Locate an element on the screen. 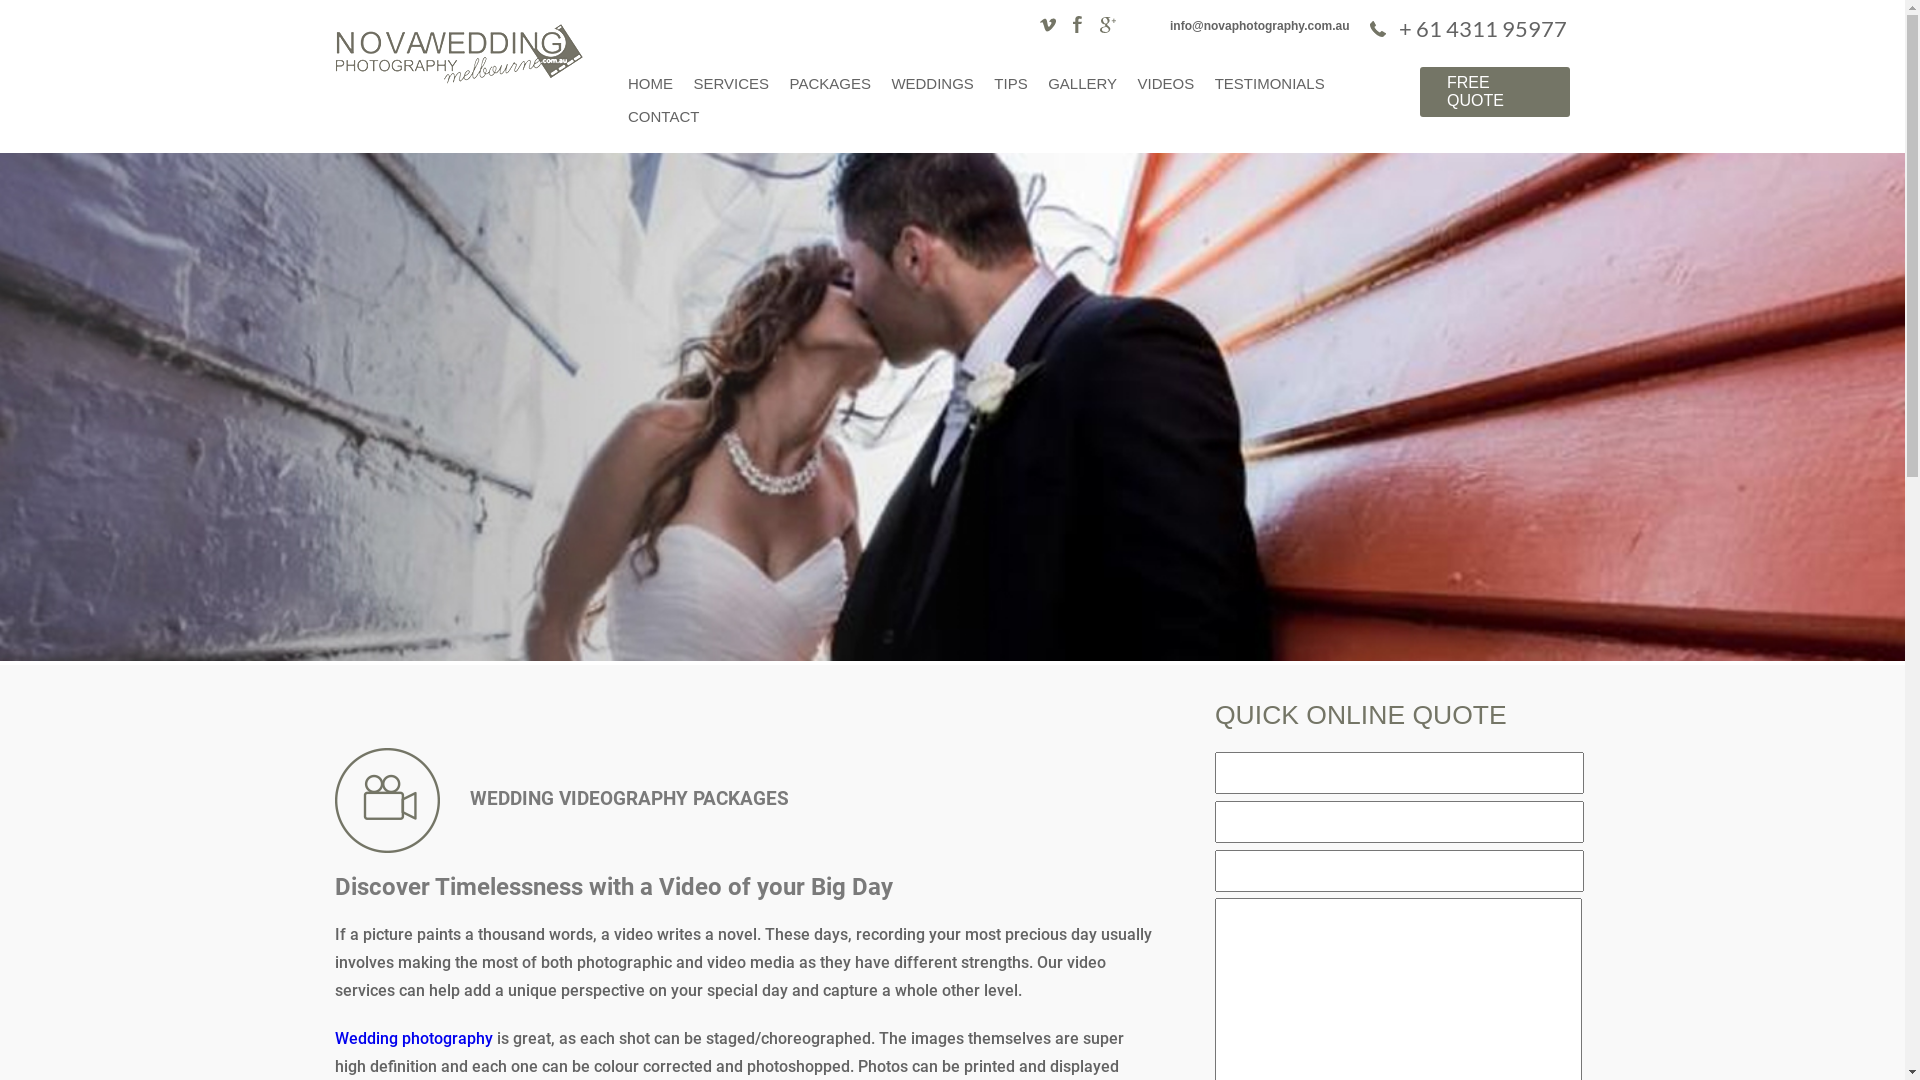 This screenshot has width=1920, height=1080. Nova Photography is located at coordinates (460, 78).